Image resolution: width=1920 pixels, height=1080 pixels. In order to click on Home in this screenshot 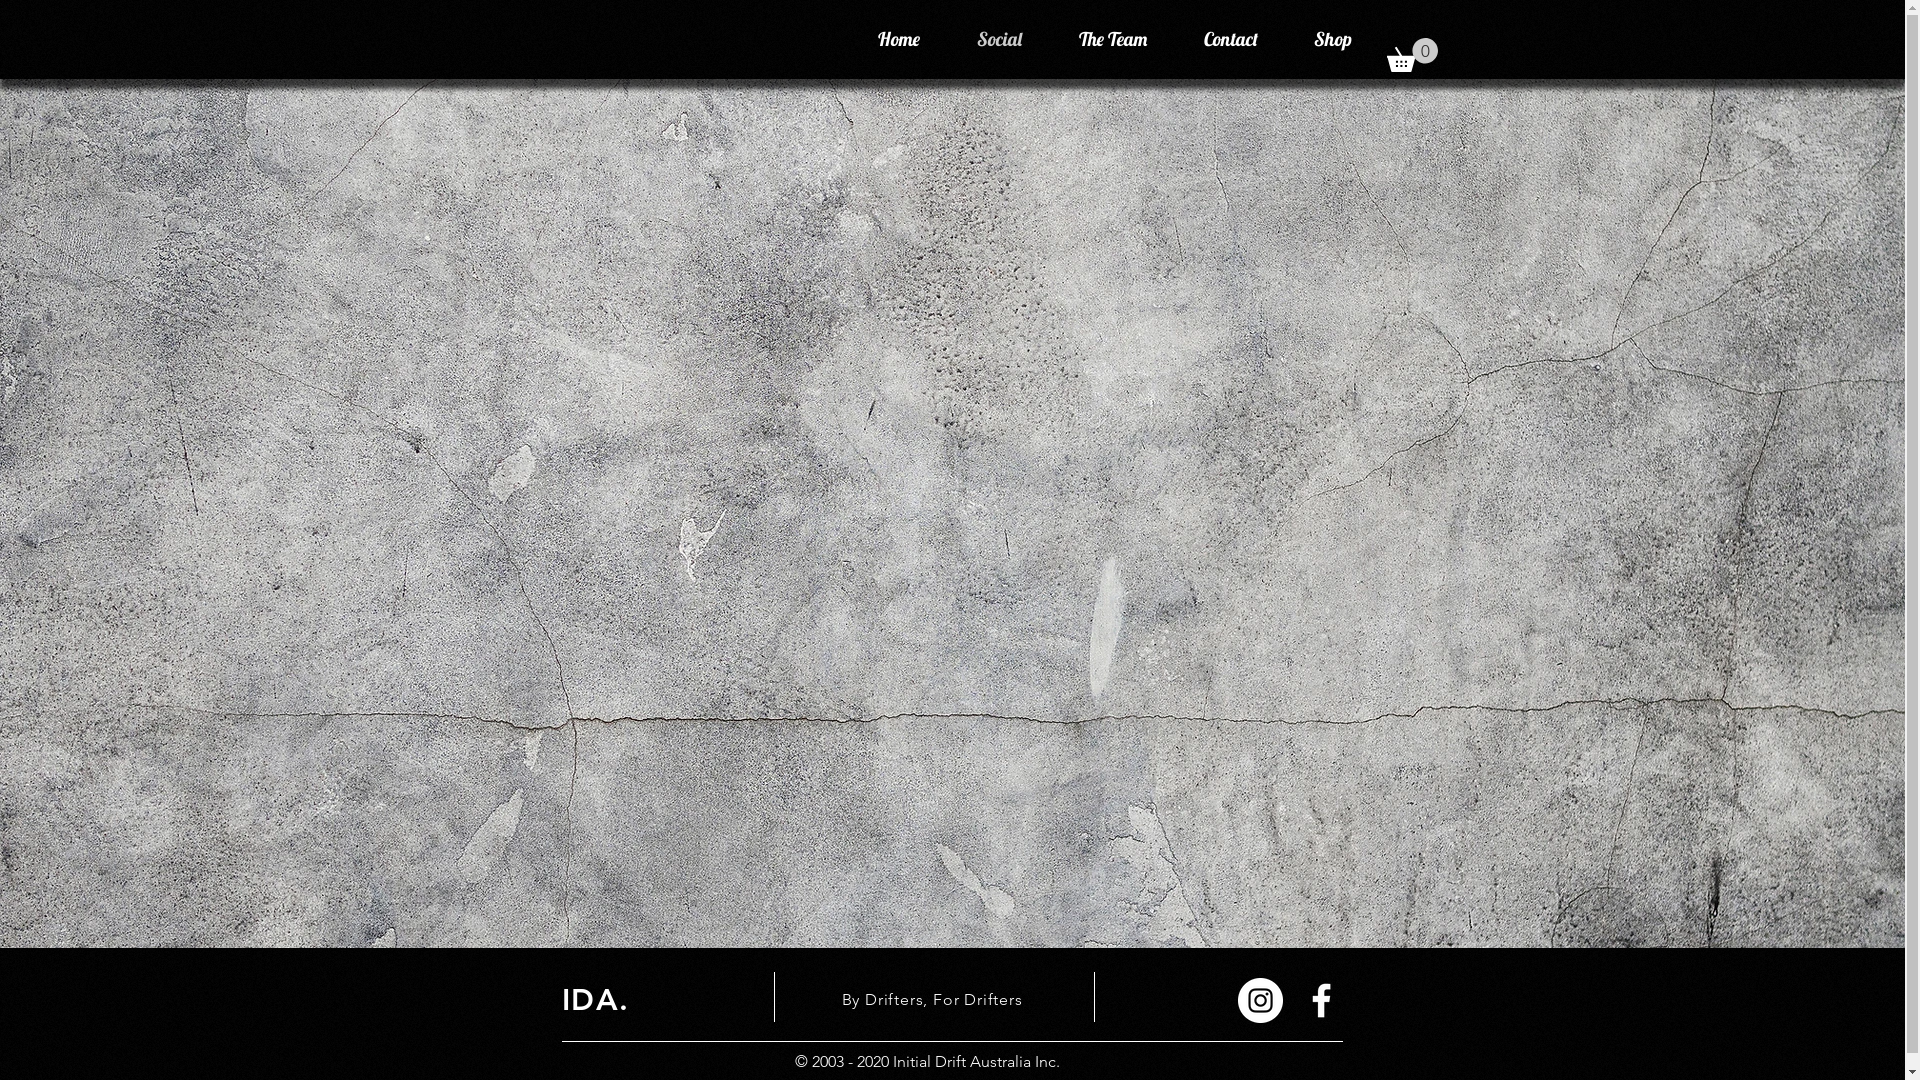, I will do `click(900, 39)`.